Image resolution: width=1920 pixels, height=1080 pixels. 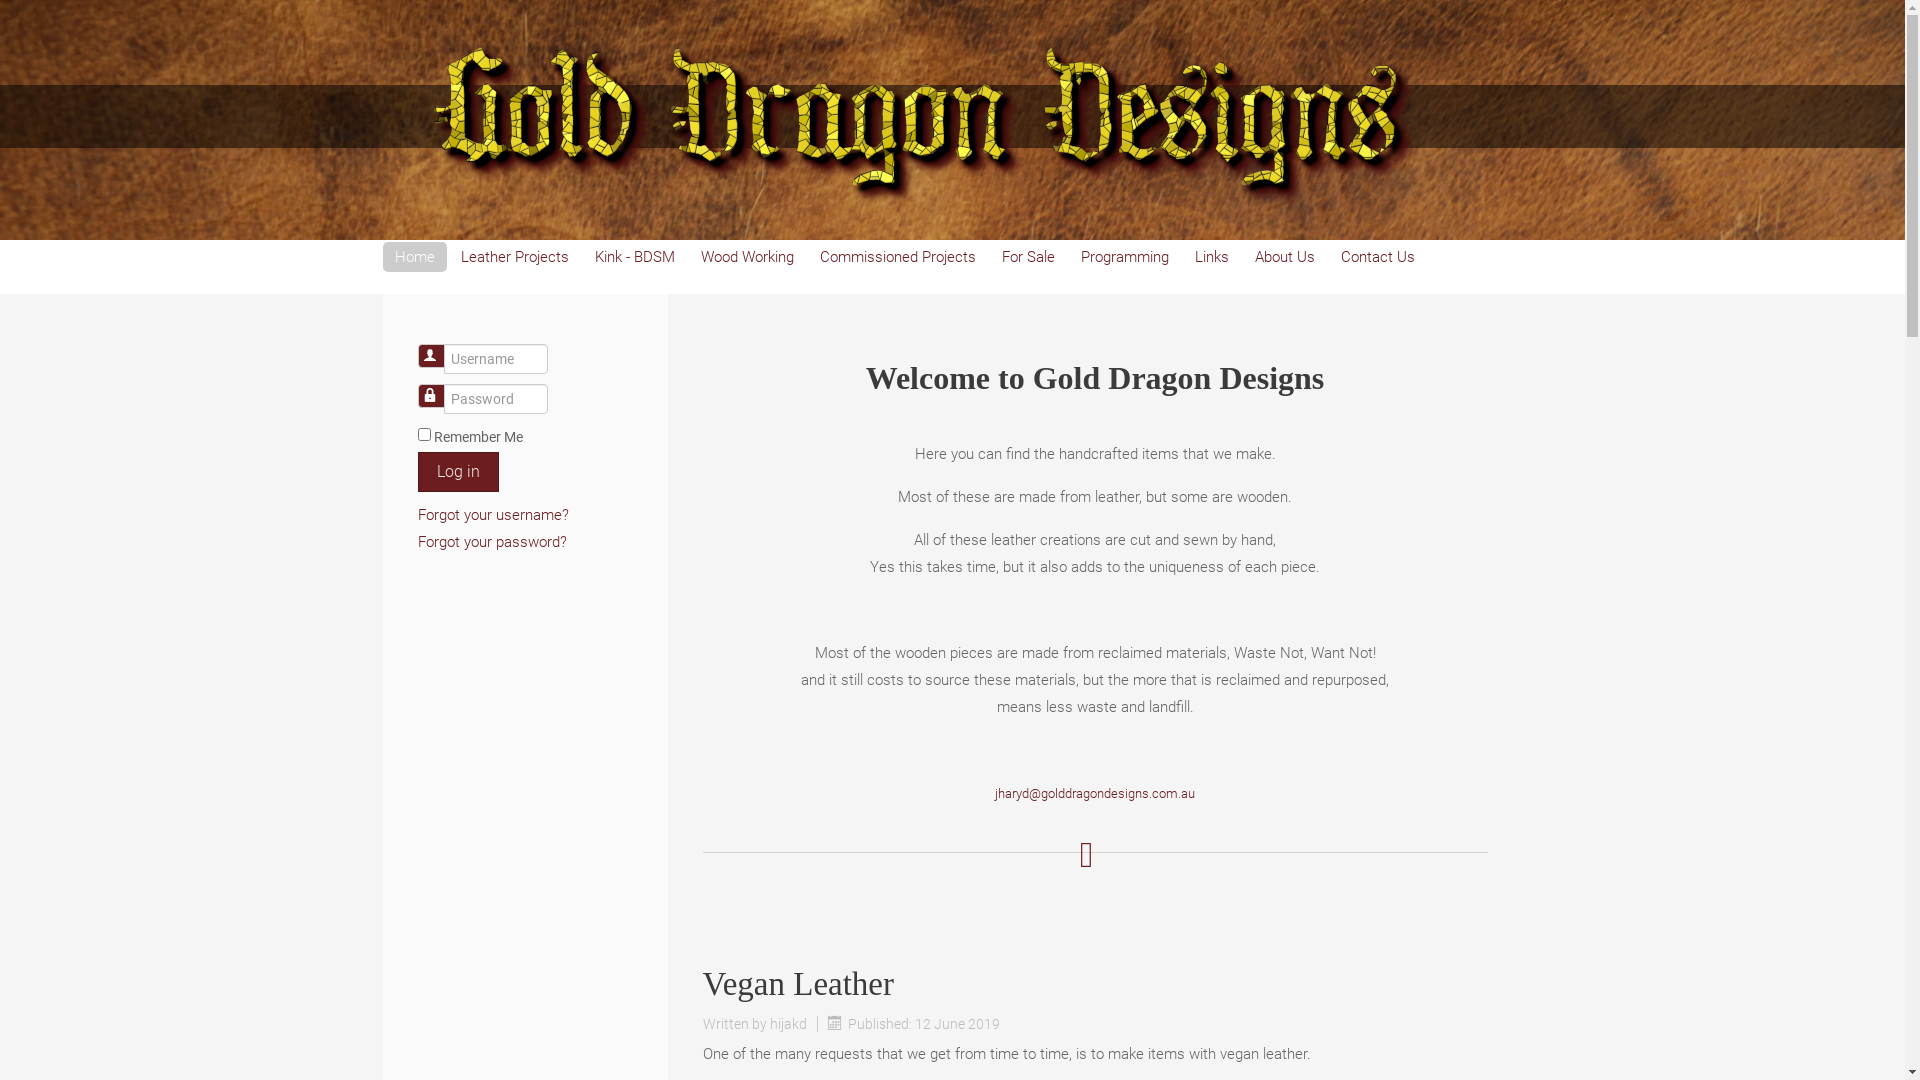 What do you see at coordinates (1377, 257) in the screenshot?
I see `Contact Us` at bounding box center [1377, 257].